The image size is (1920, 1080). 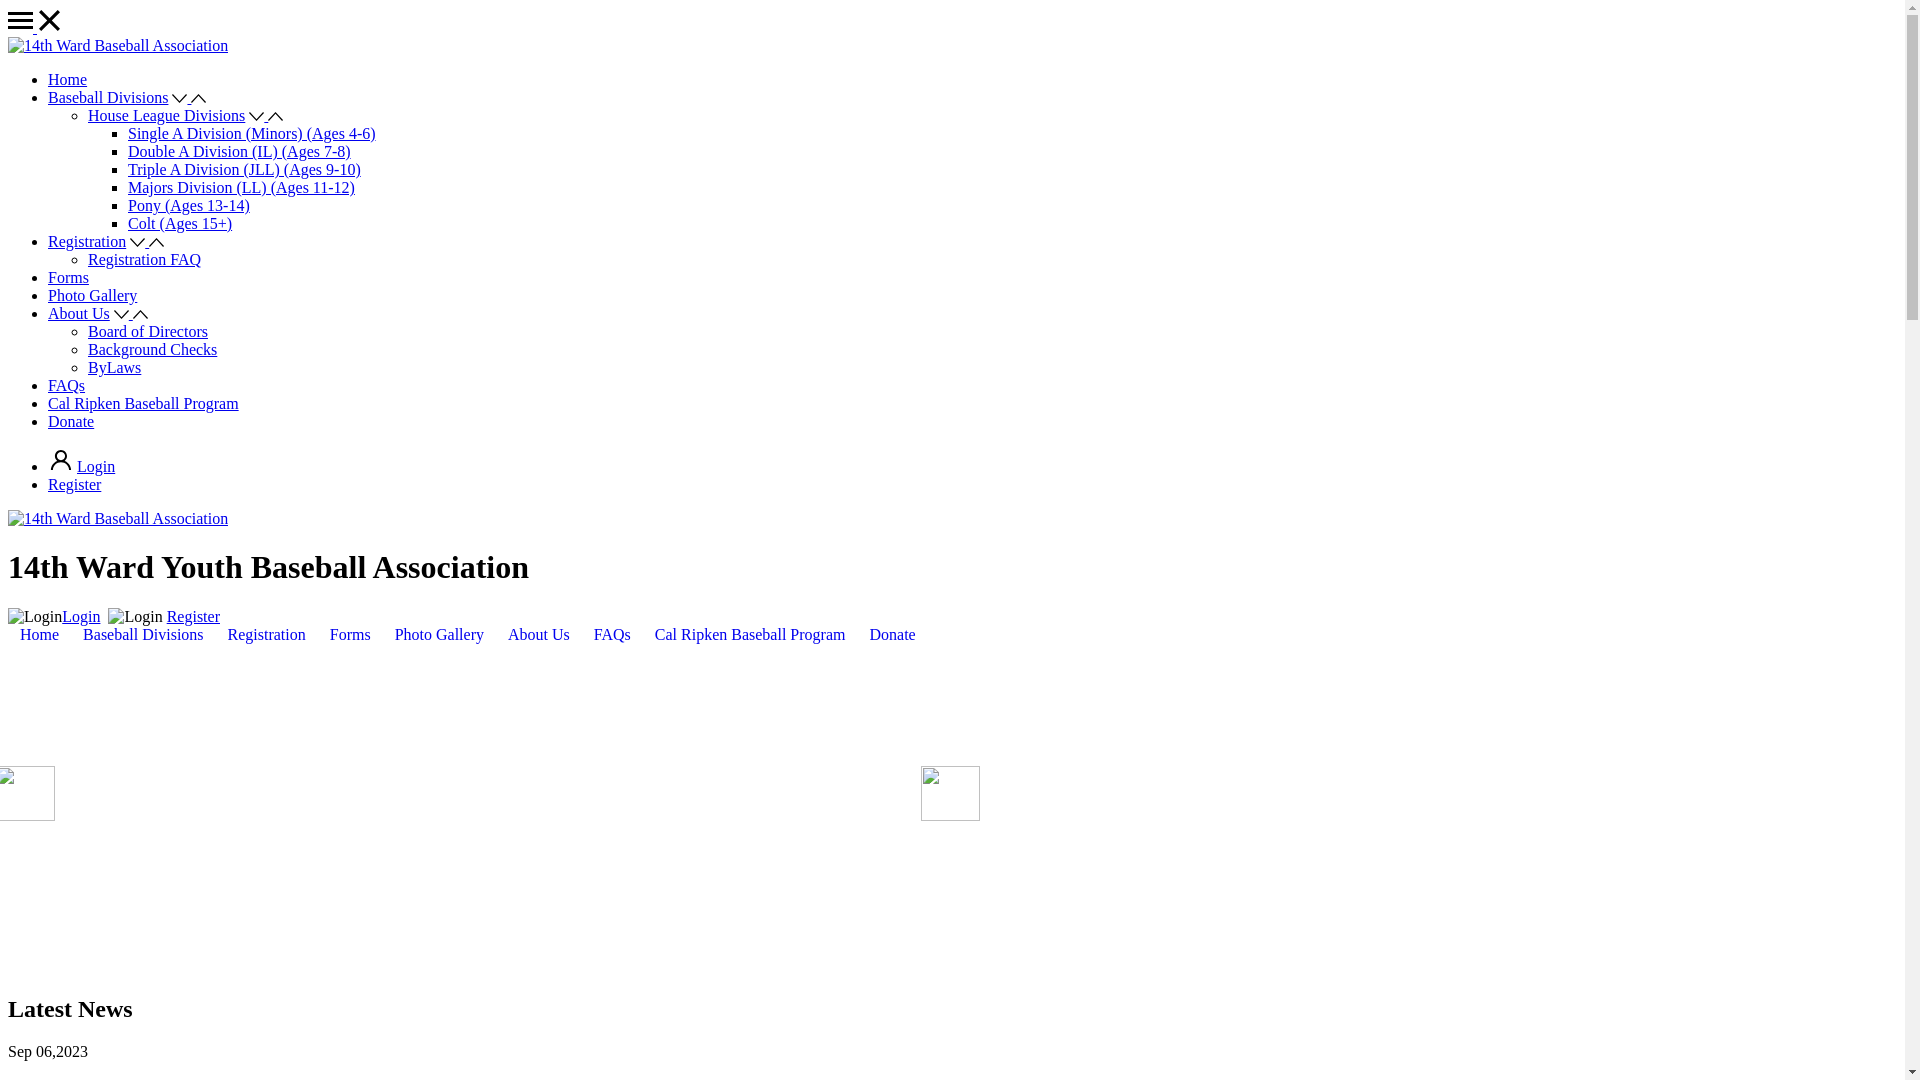 I want to click on Baseball Divisions, so click(x=108, y=98).